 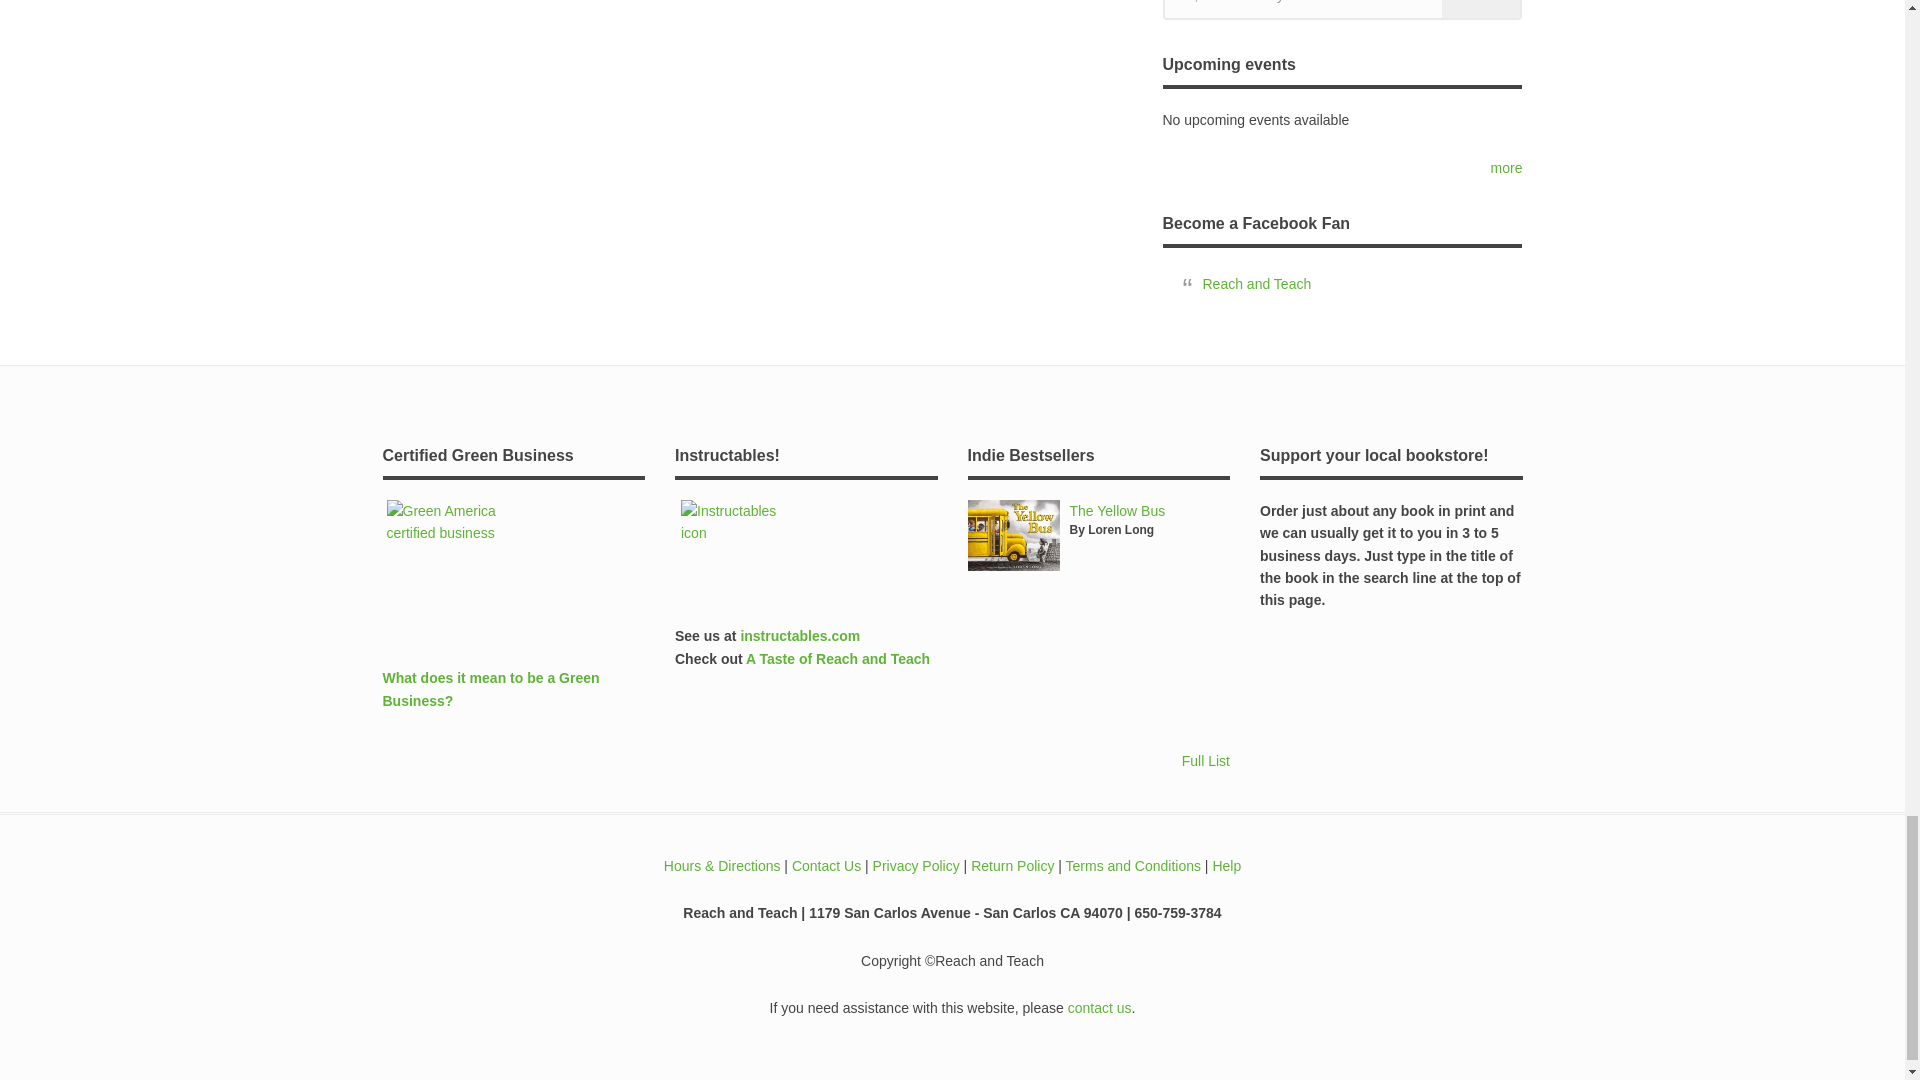 I want to click on search, so click(x=1480, y=9).